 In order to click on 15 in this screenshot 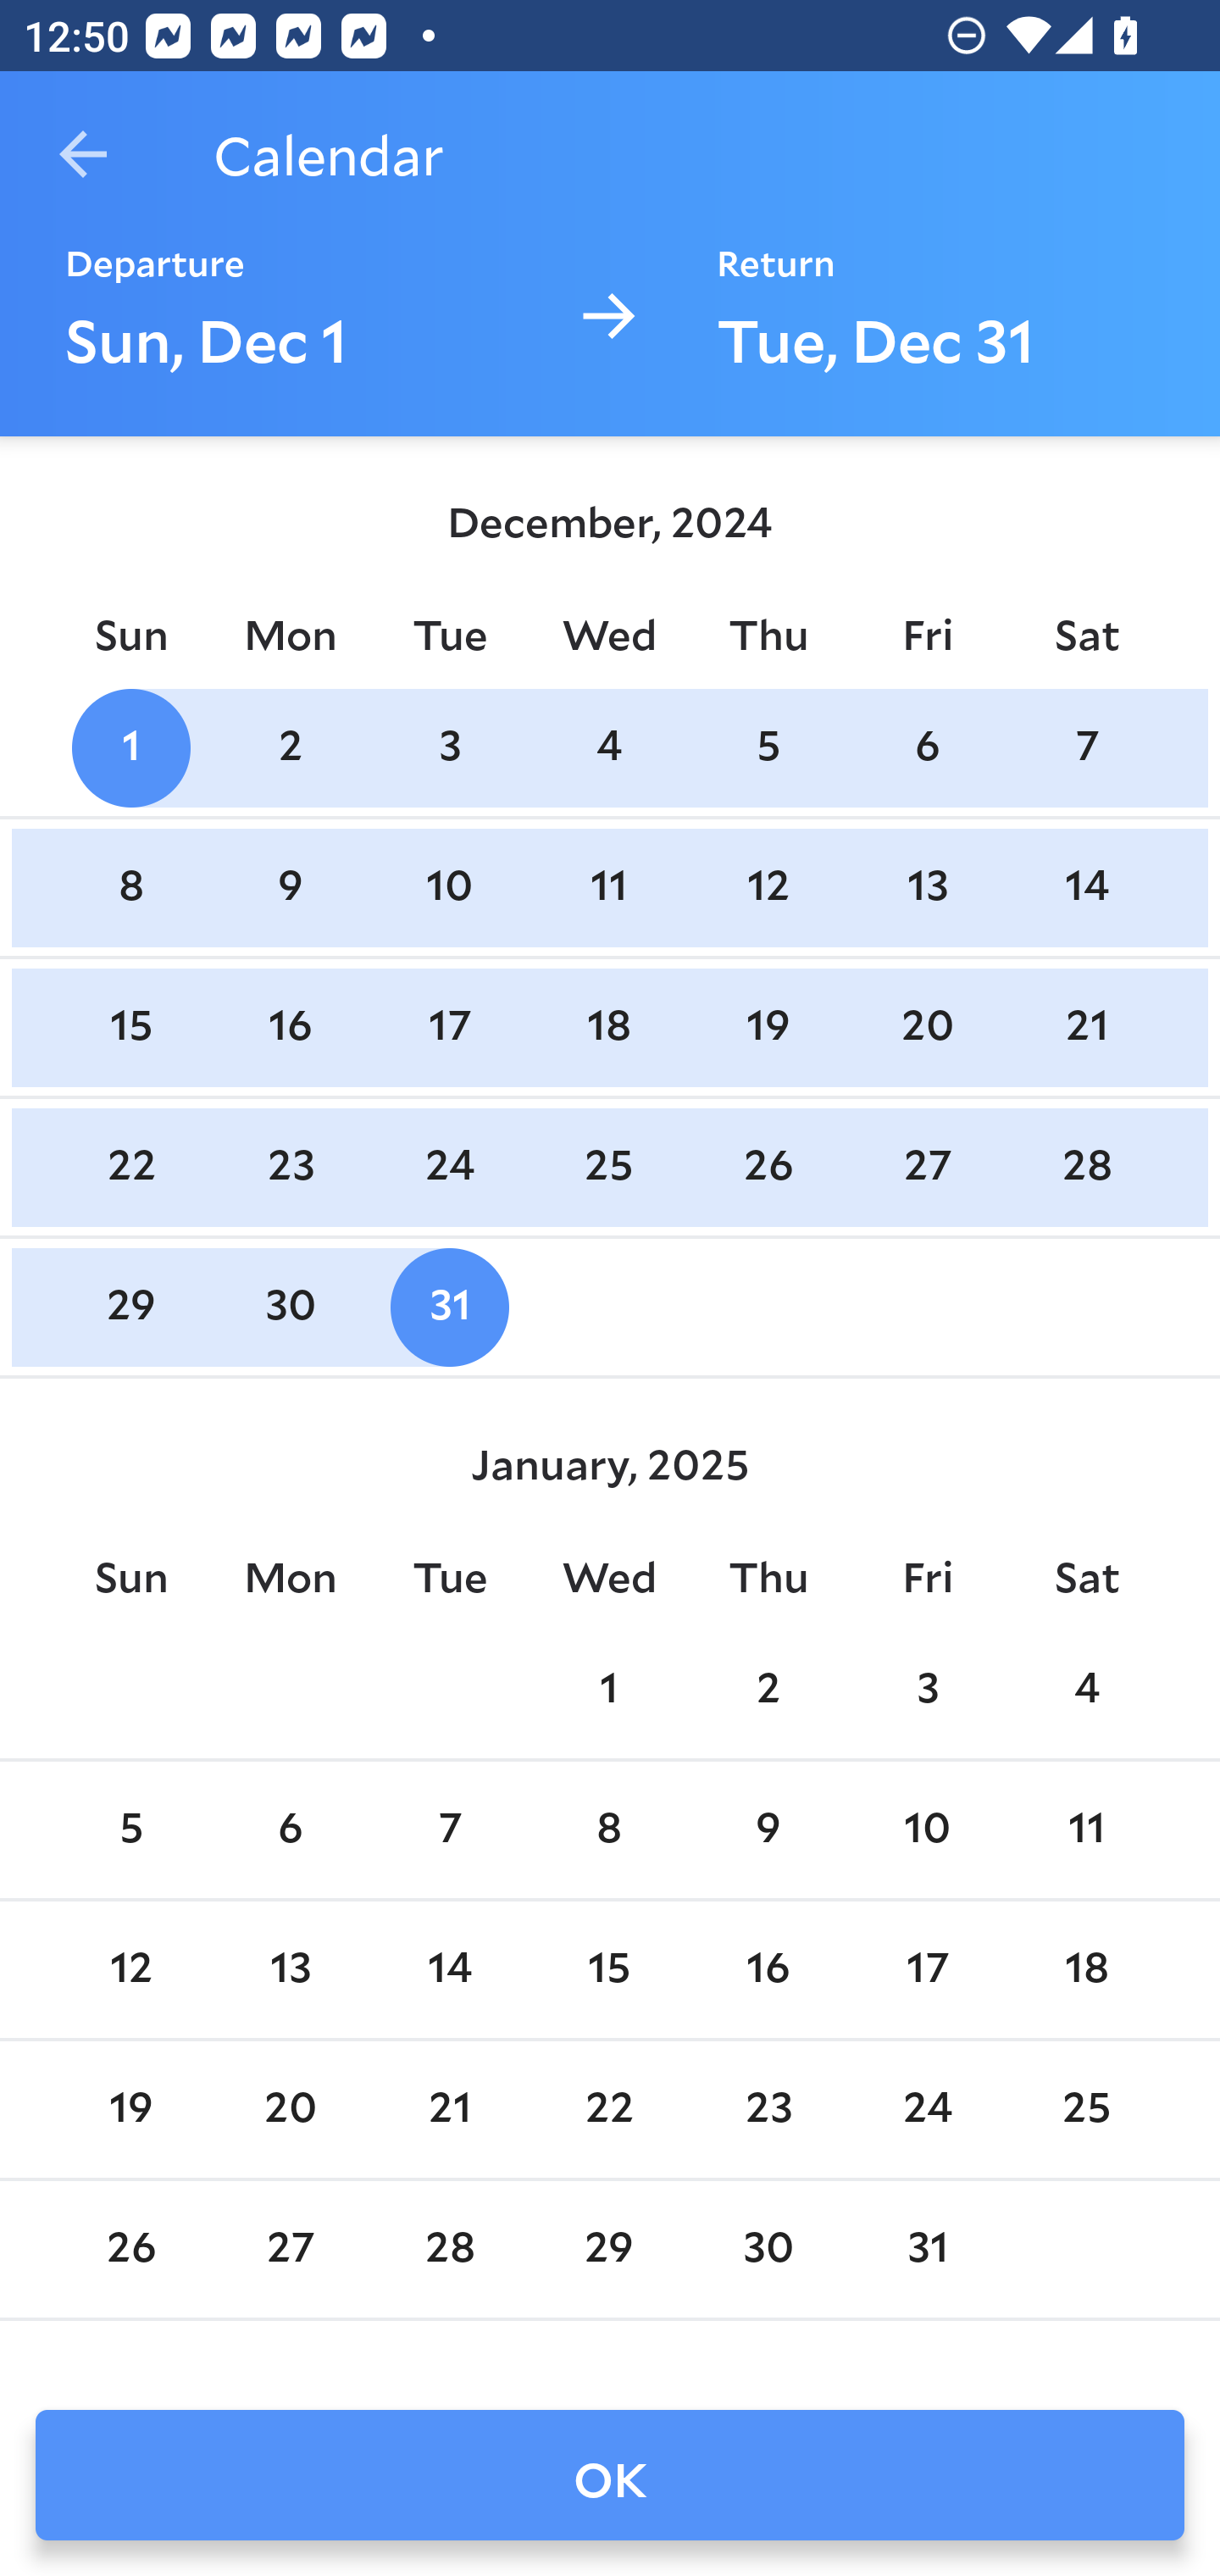, I will do `click(130, 1027)`.